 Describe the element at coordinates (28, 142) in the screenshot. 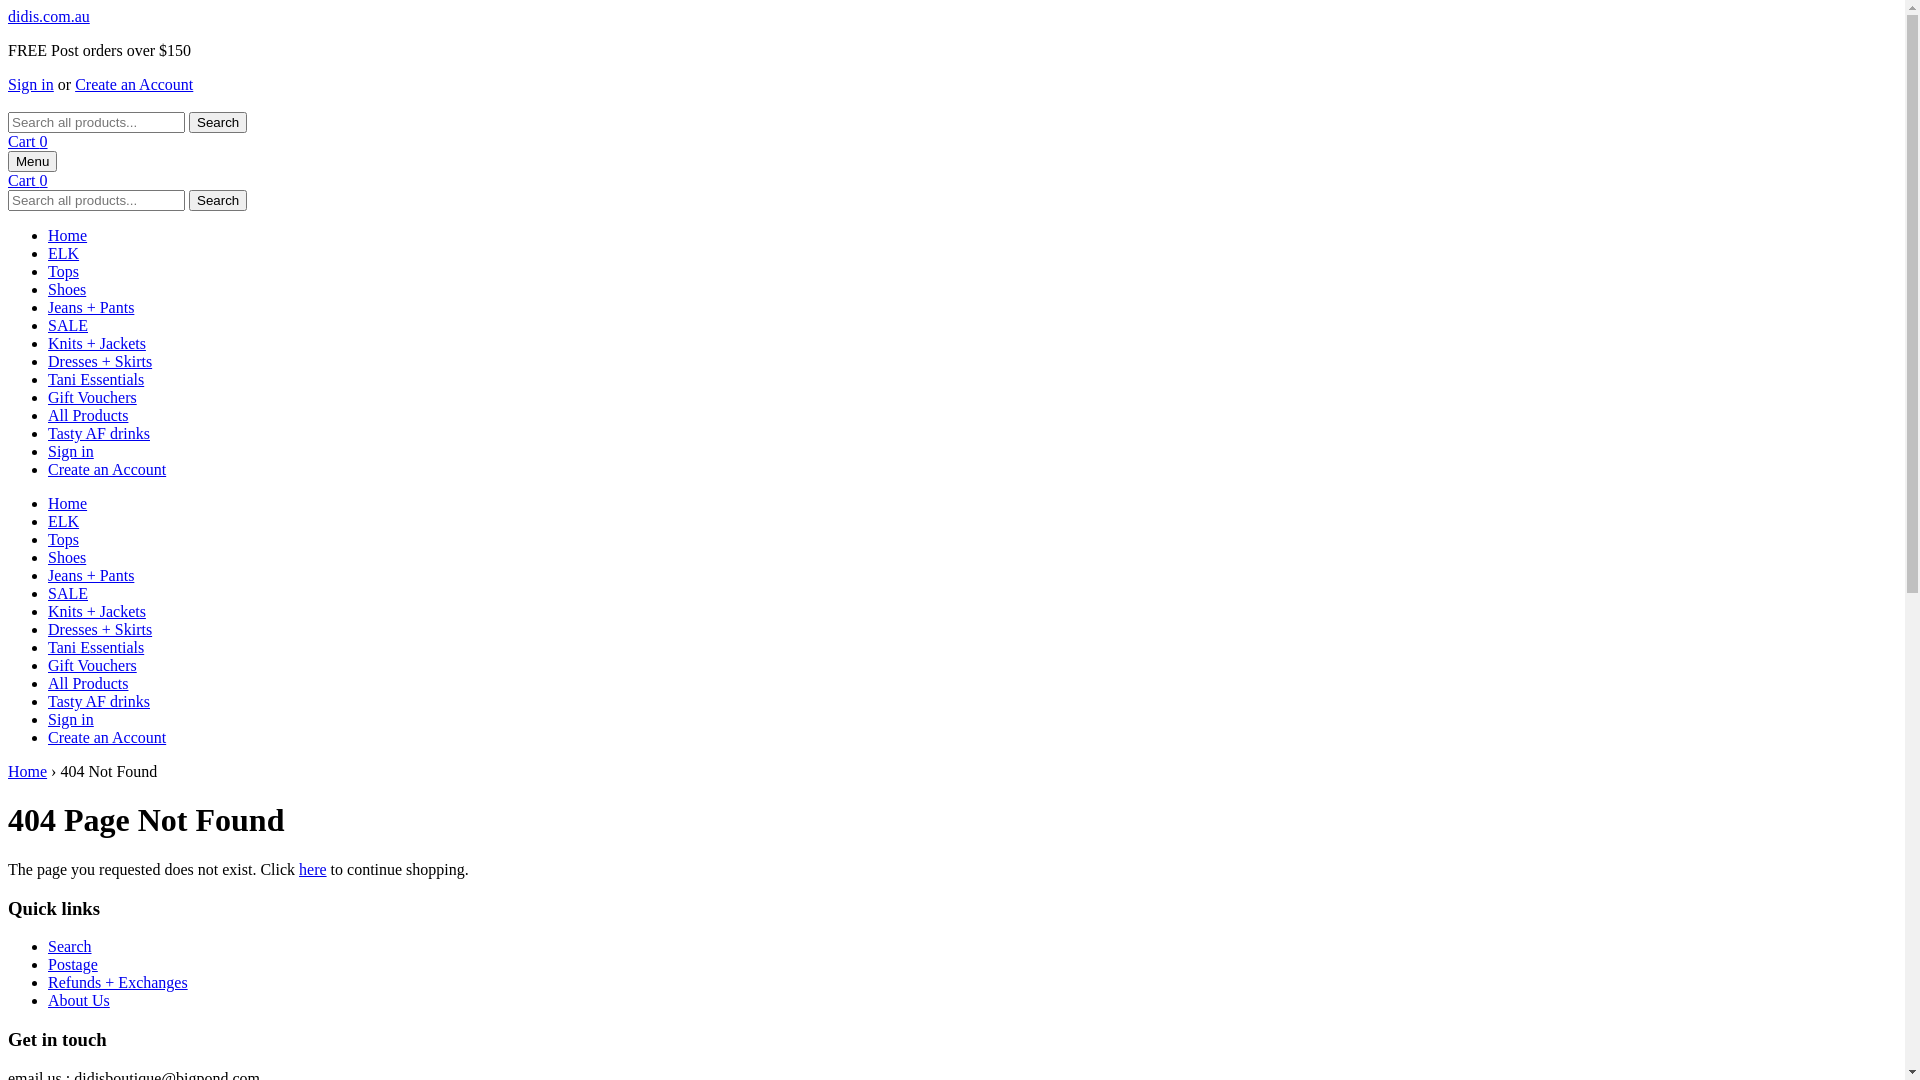

I see `Cart 0` at that location.